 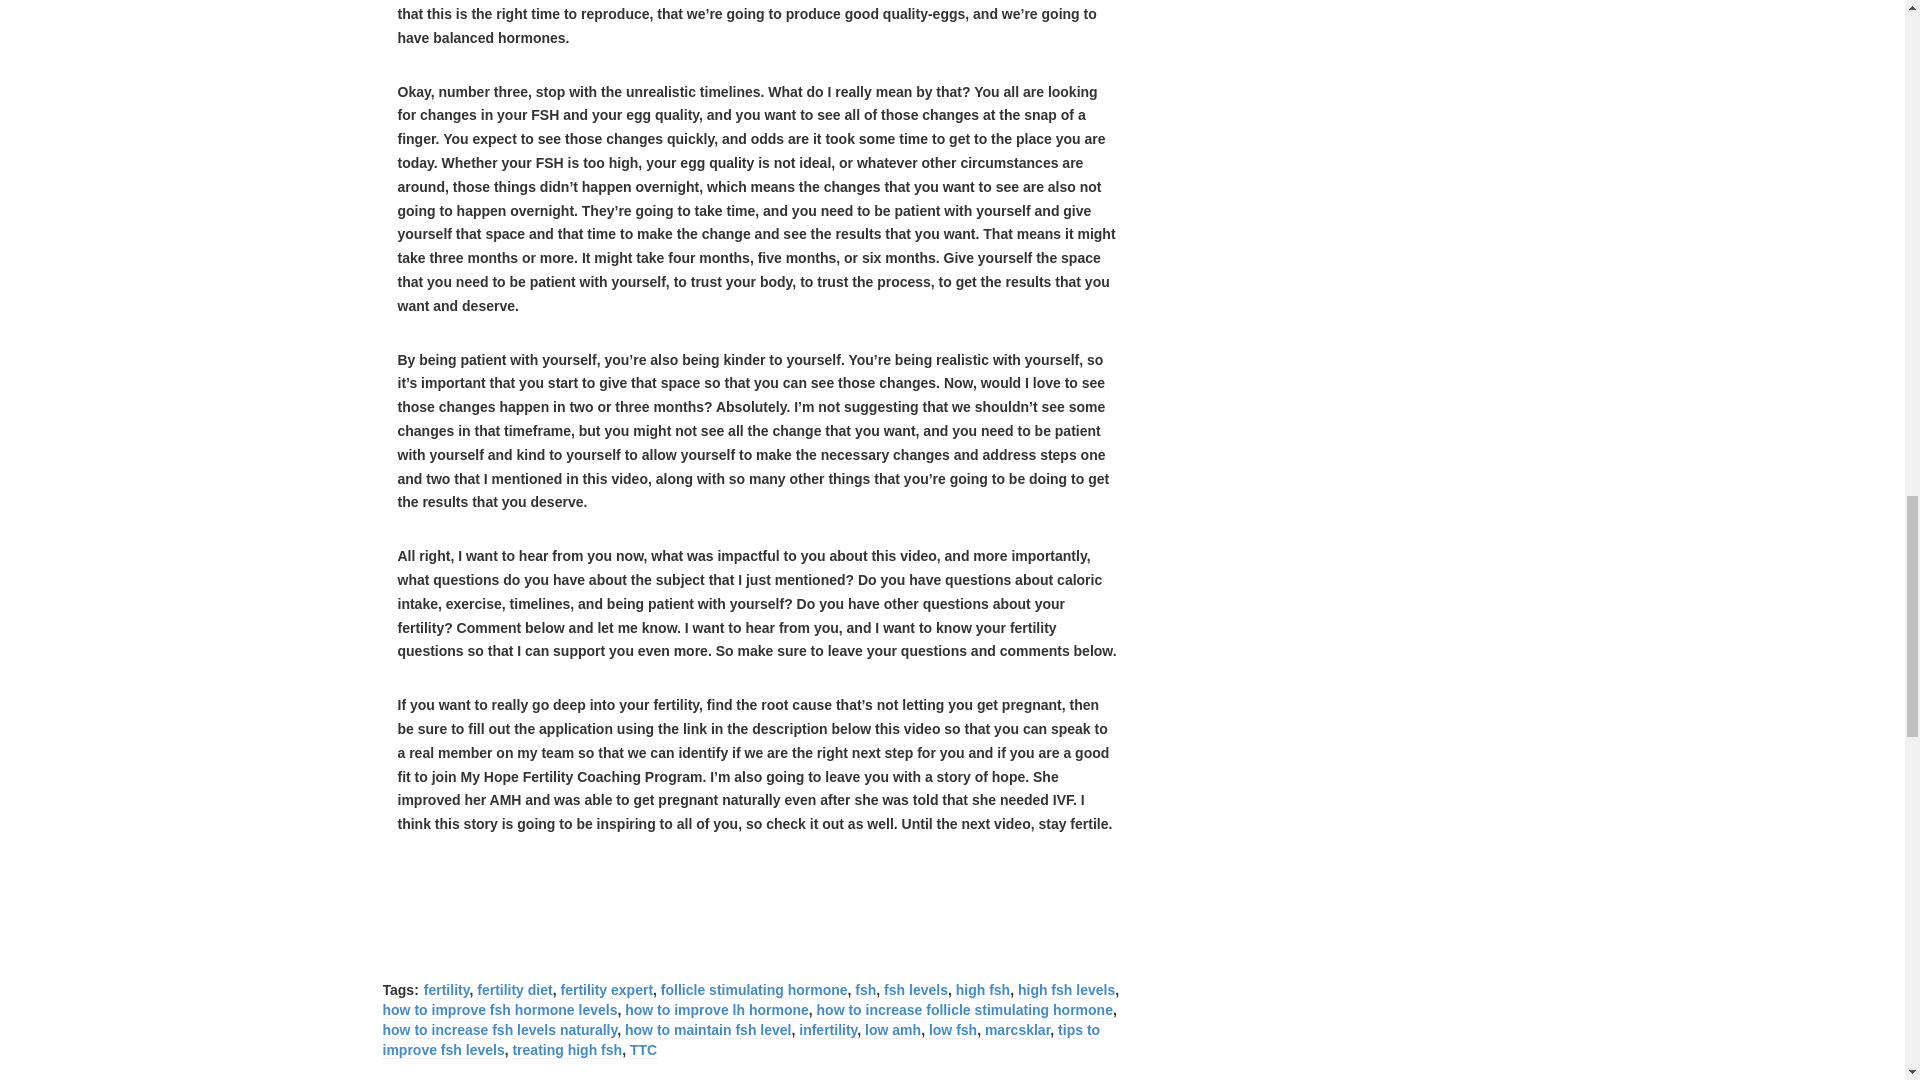 What do you see at coordinates (514, 990) in the screenshot?
I see `fertility diet` at bounding box center [514, 990].